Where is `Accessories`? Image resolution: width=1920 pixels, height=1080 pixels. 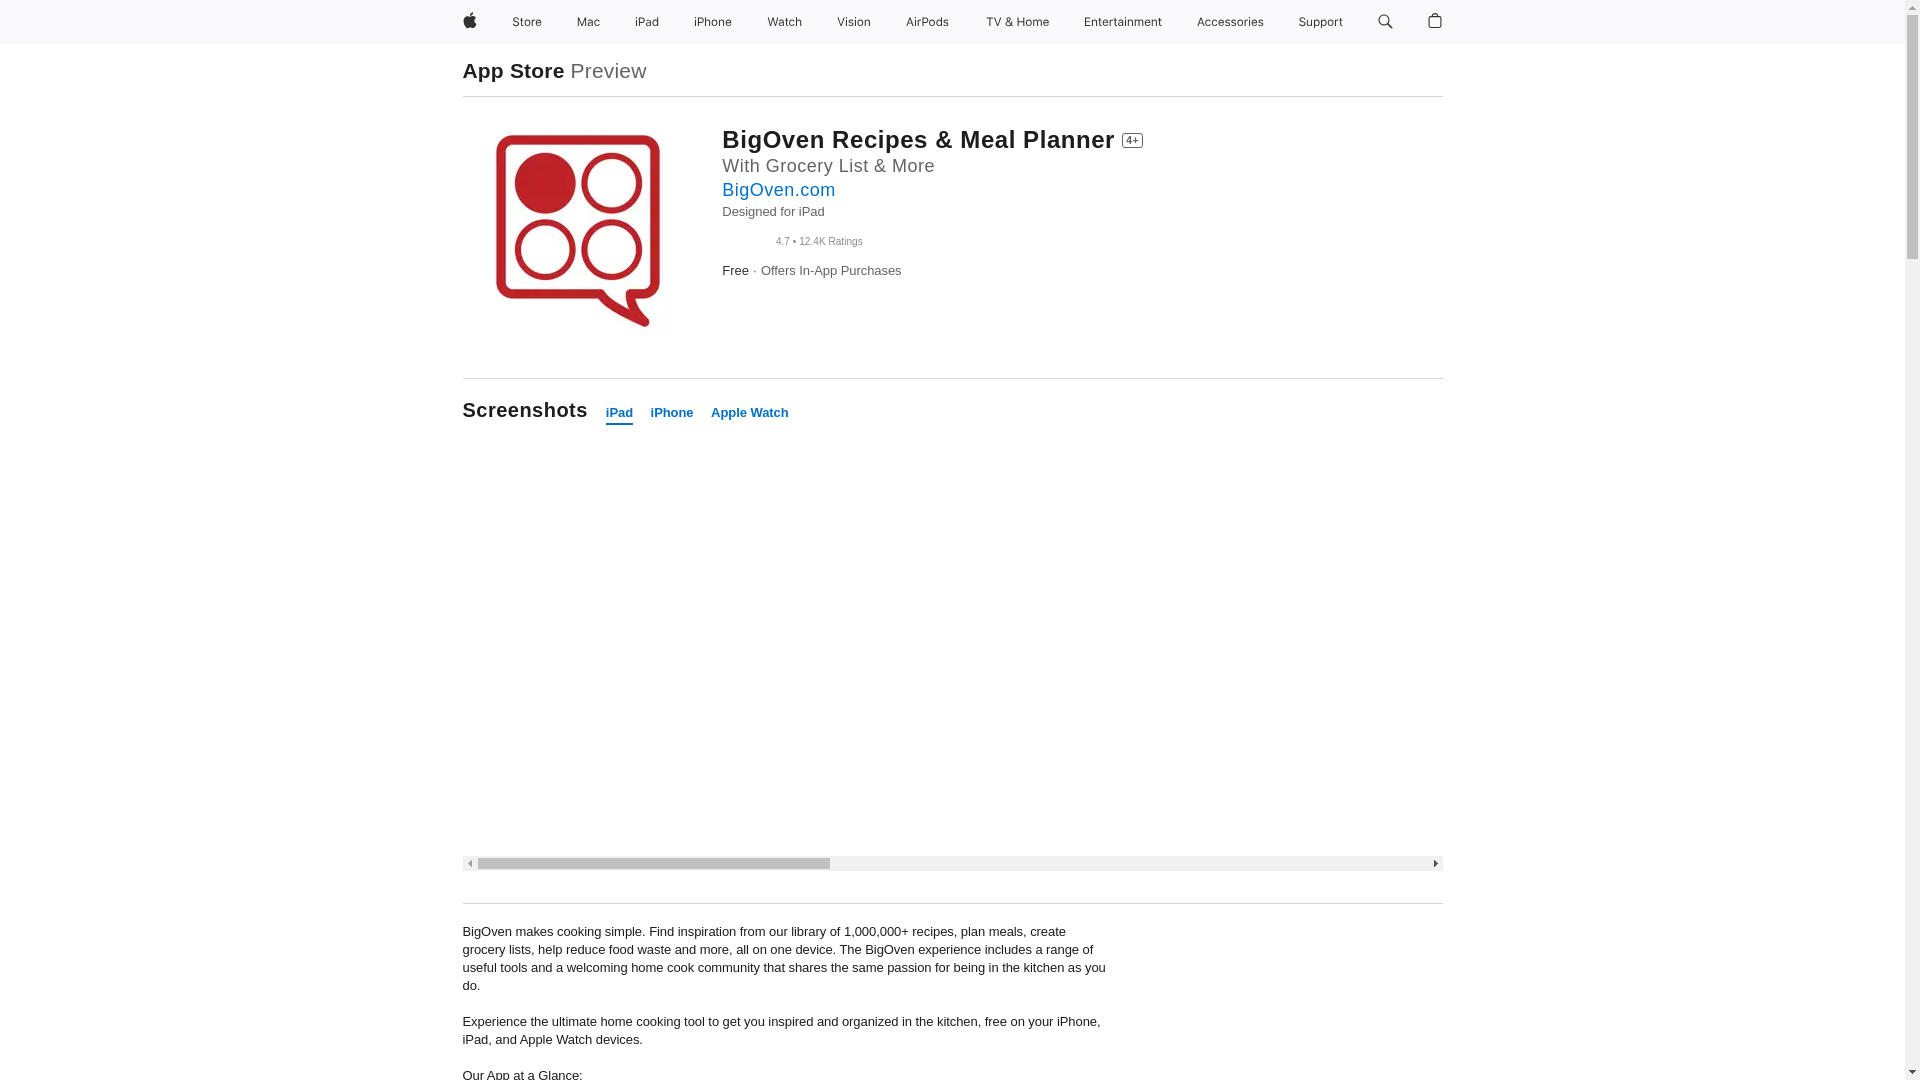
Accessories is located at coordinates (1230, 22).